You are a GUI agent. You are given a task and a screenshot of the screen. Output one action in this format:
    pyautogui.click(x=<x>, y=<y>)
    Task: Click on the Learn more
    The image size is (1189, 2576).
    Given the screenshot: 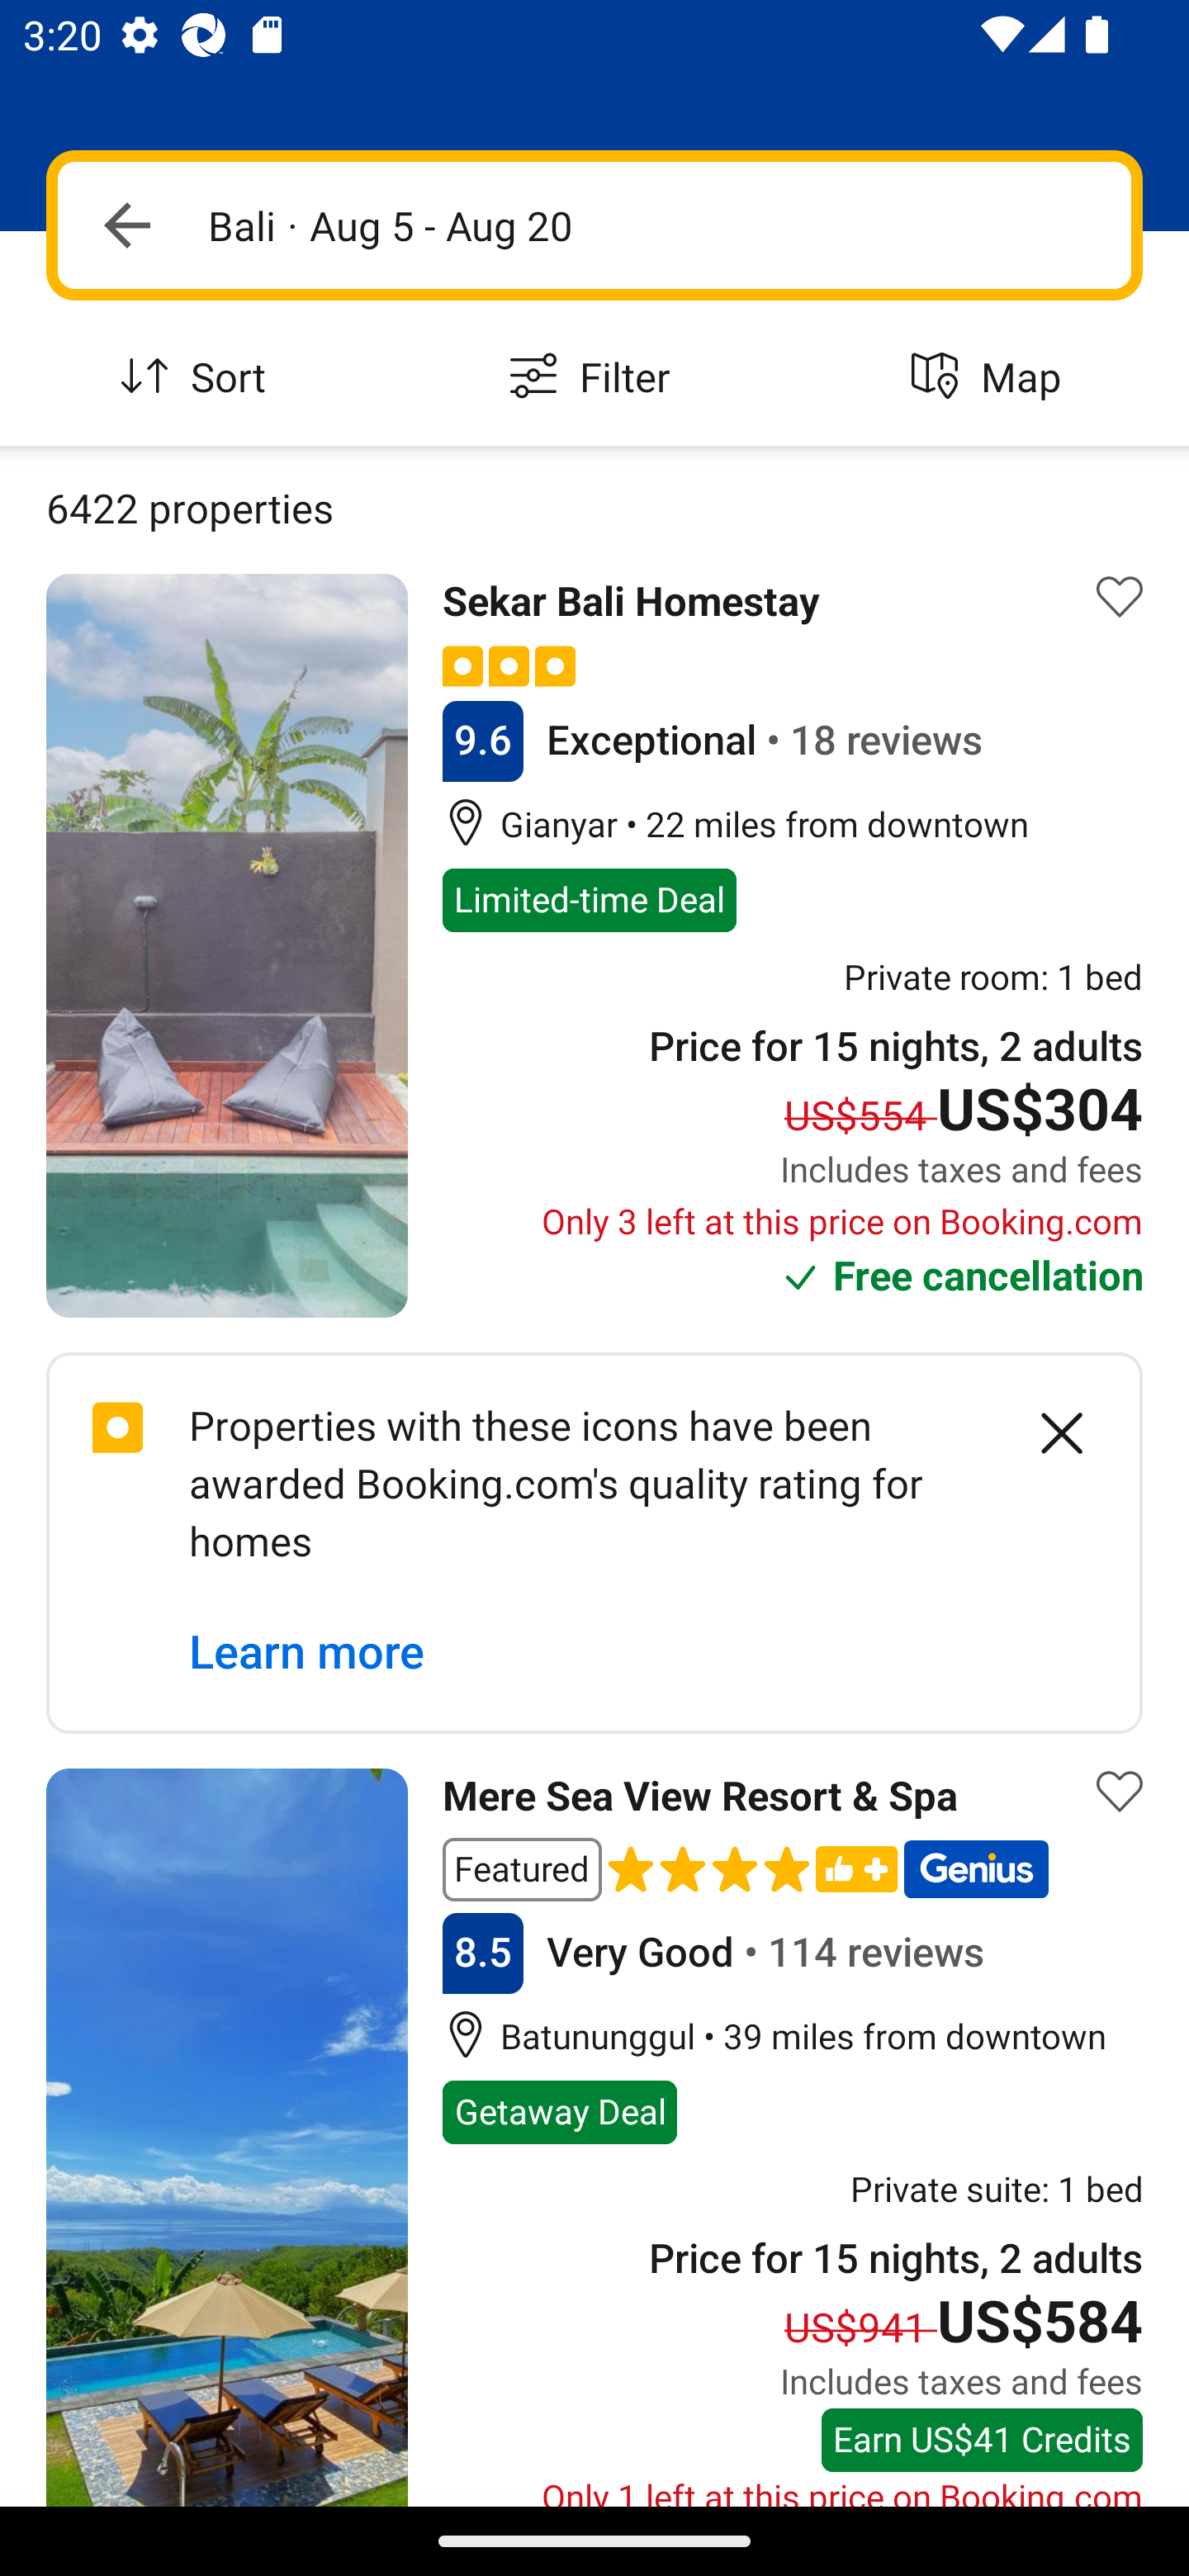 What is the action you would take?
    pyautogui.click(x=307, y=1653)
    